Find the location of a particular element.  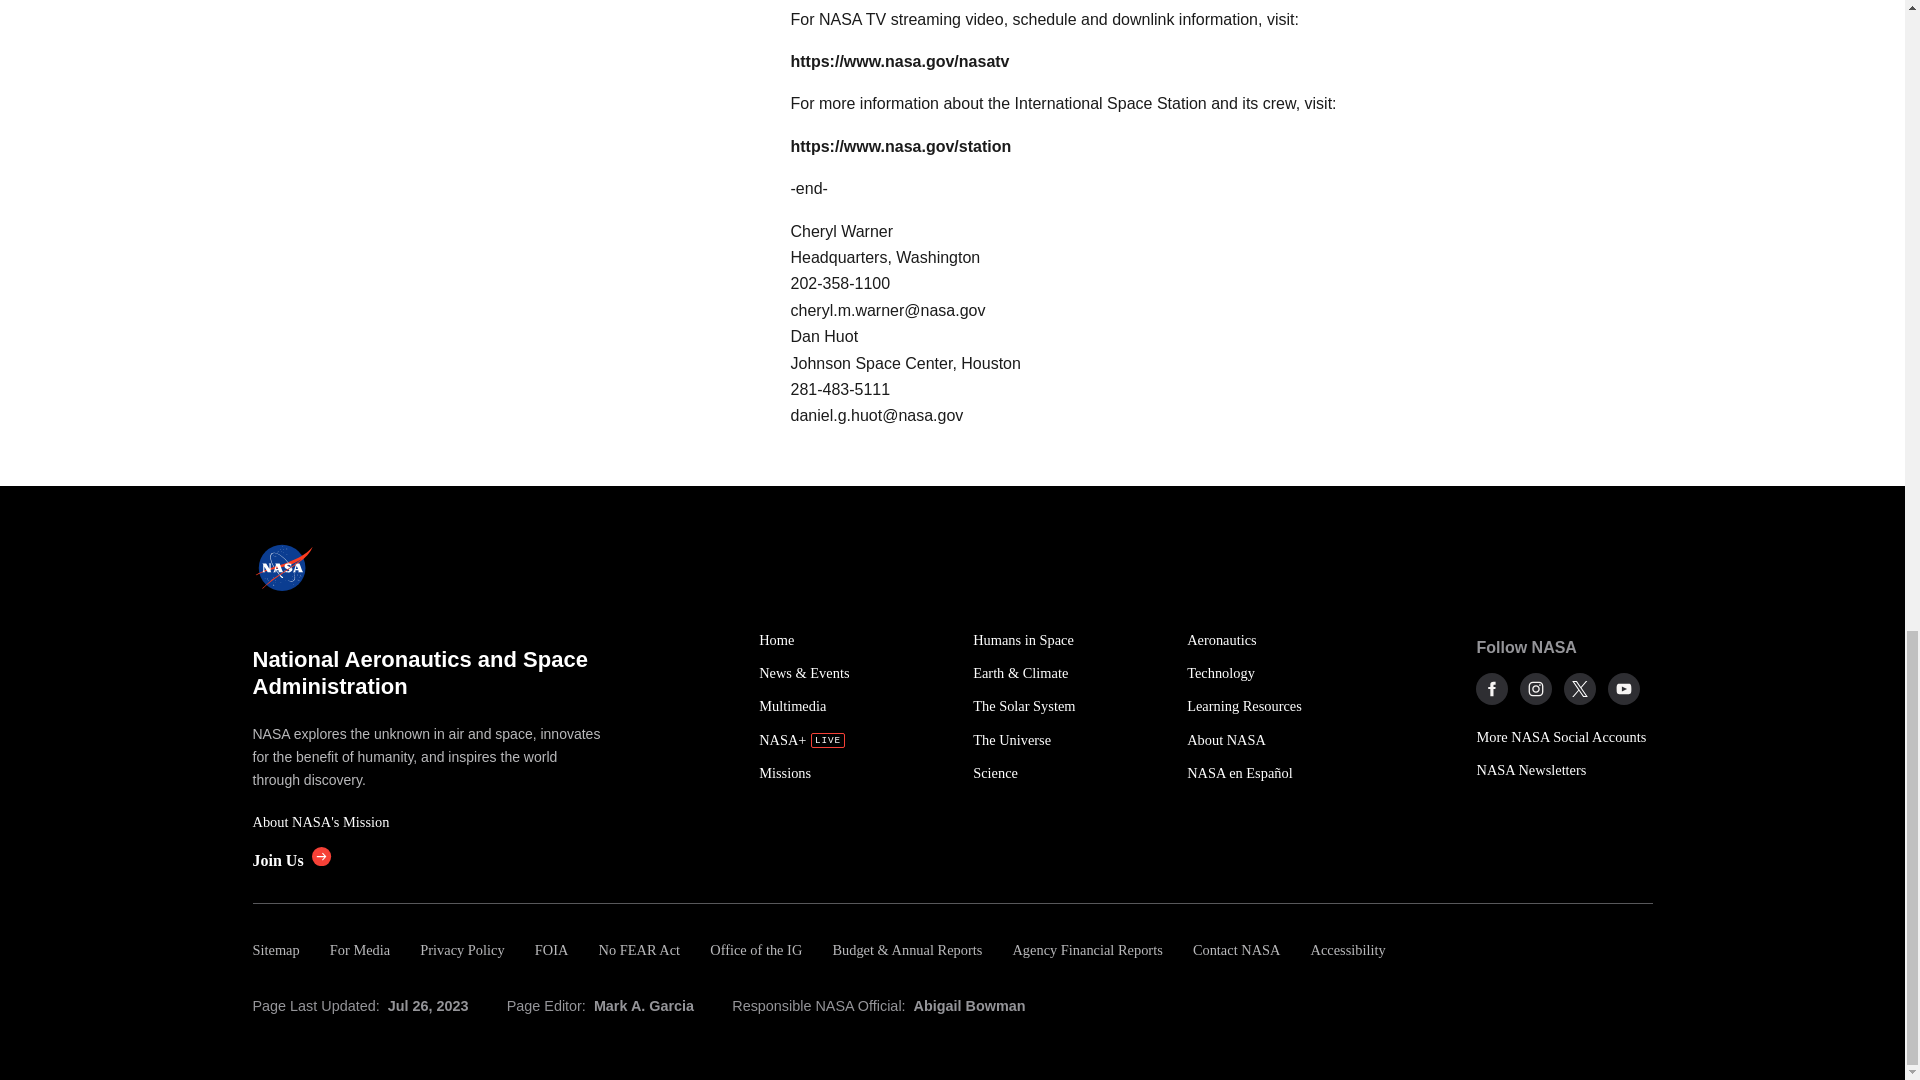

NASA on X is located at coordinates (1580, 688).